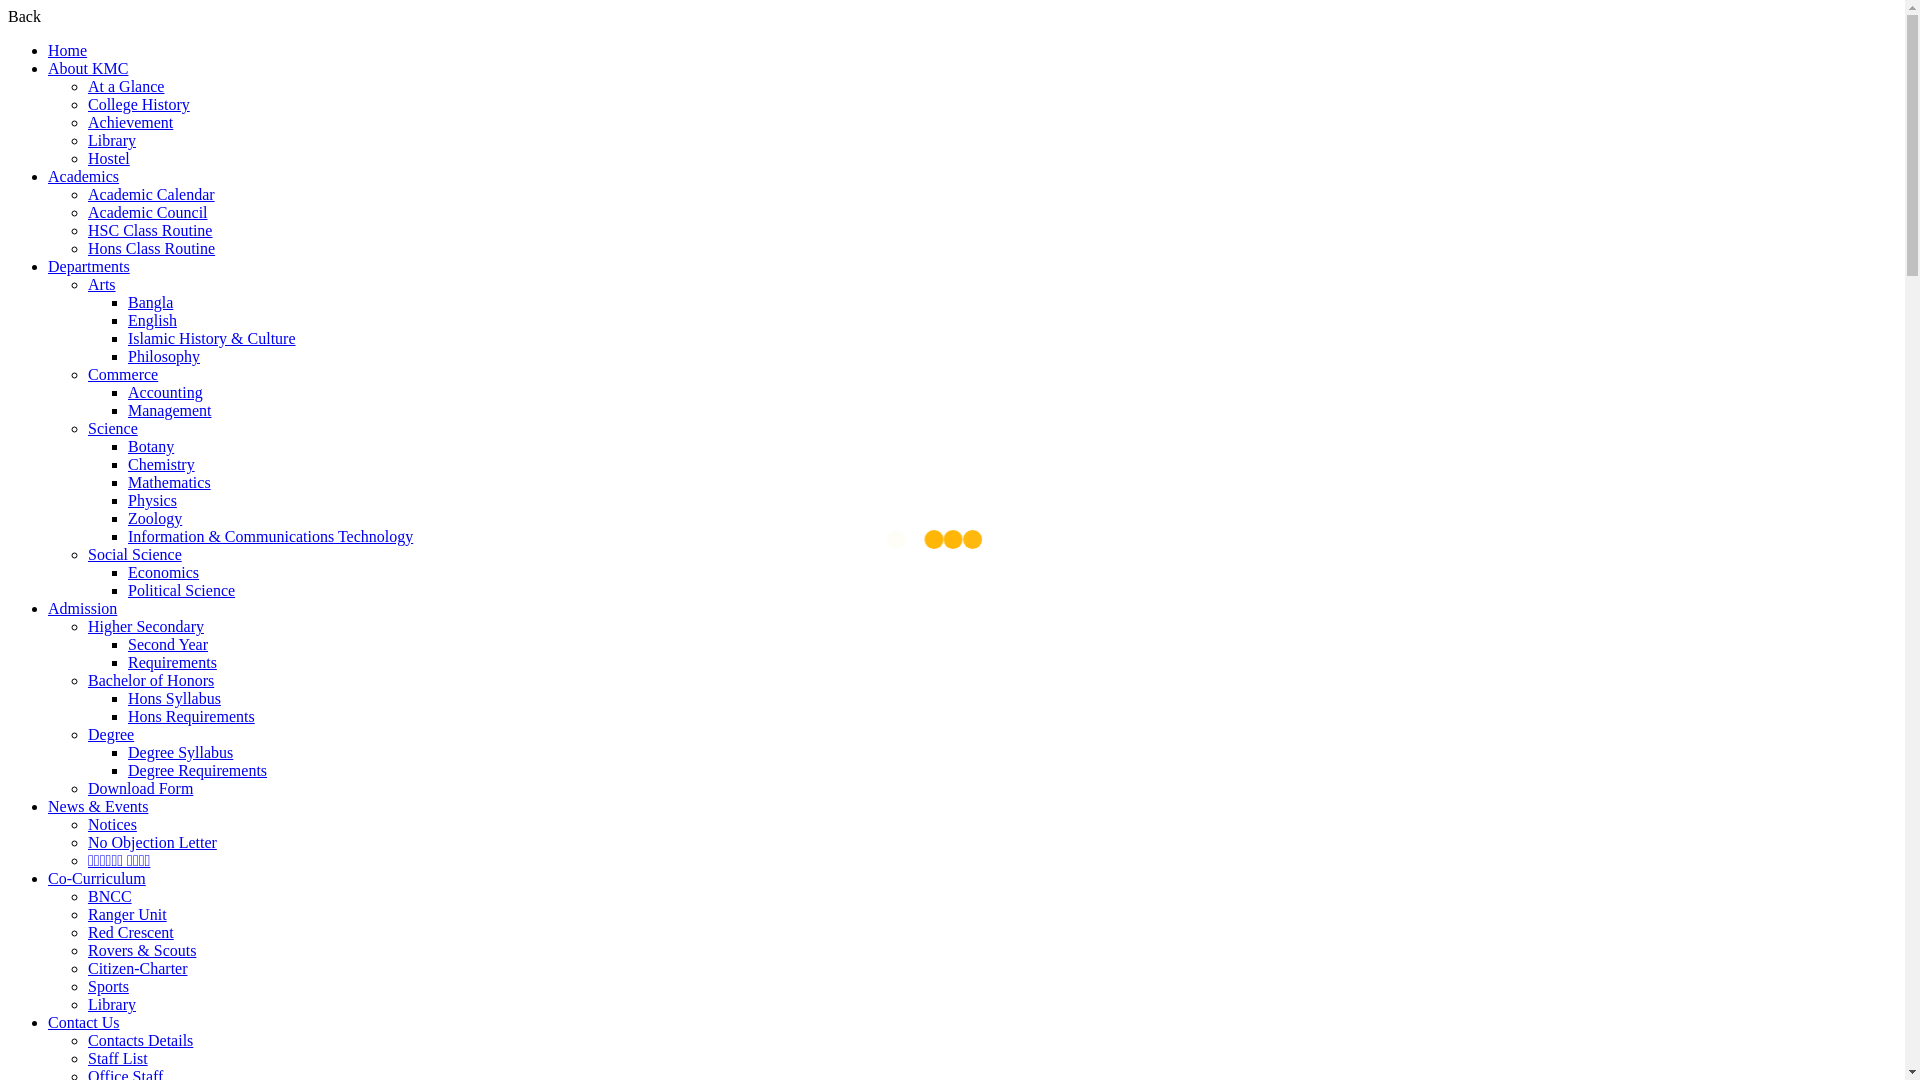  I want to click on Admission, so click(82, 608).